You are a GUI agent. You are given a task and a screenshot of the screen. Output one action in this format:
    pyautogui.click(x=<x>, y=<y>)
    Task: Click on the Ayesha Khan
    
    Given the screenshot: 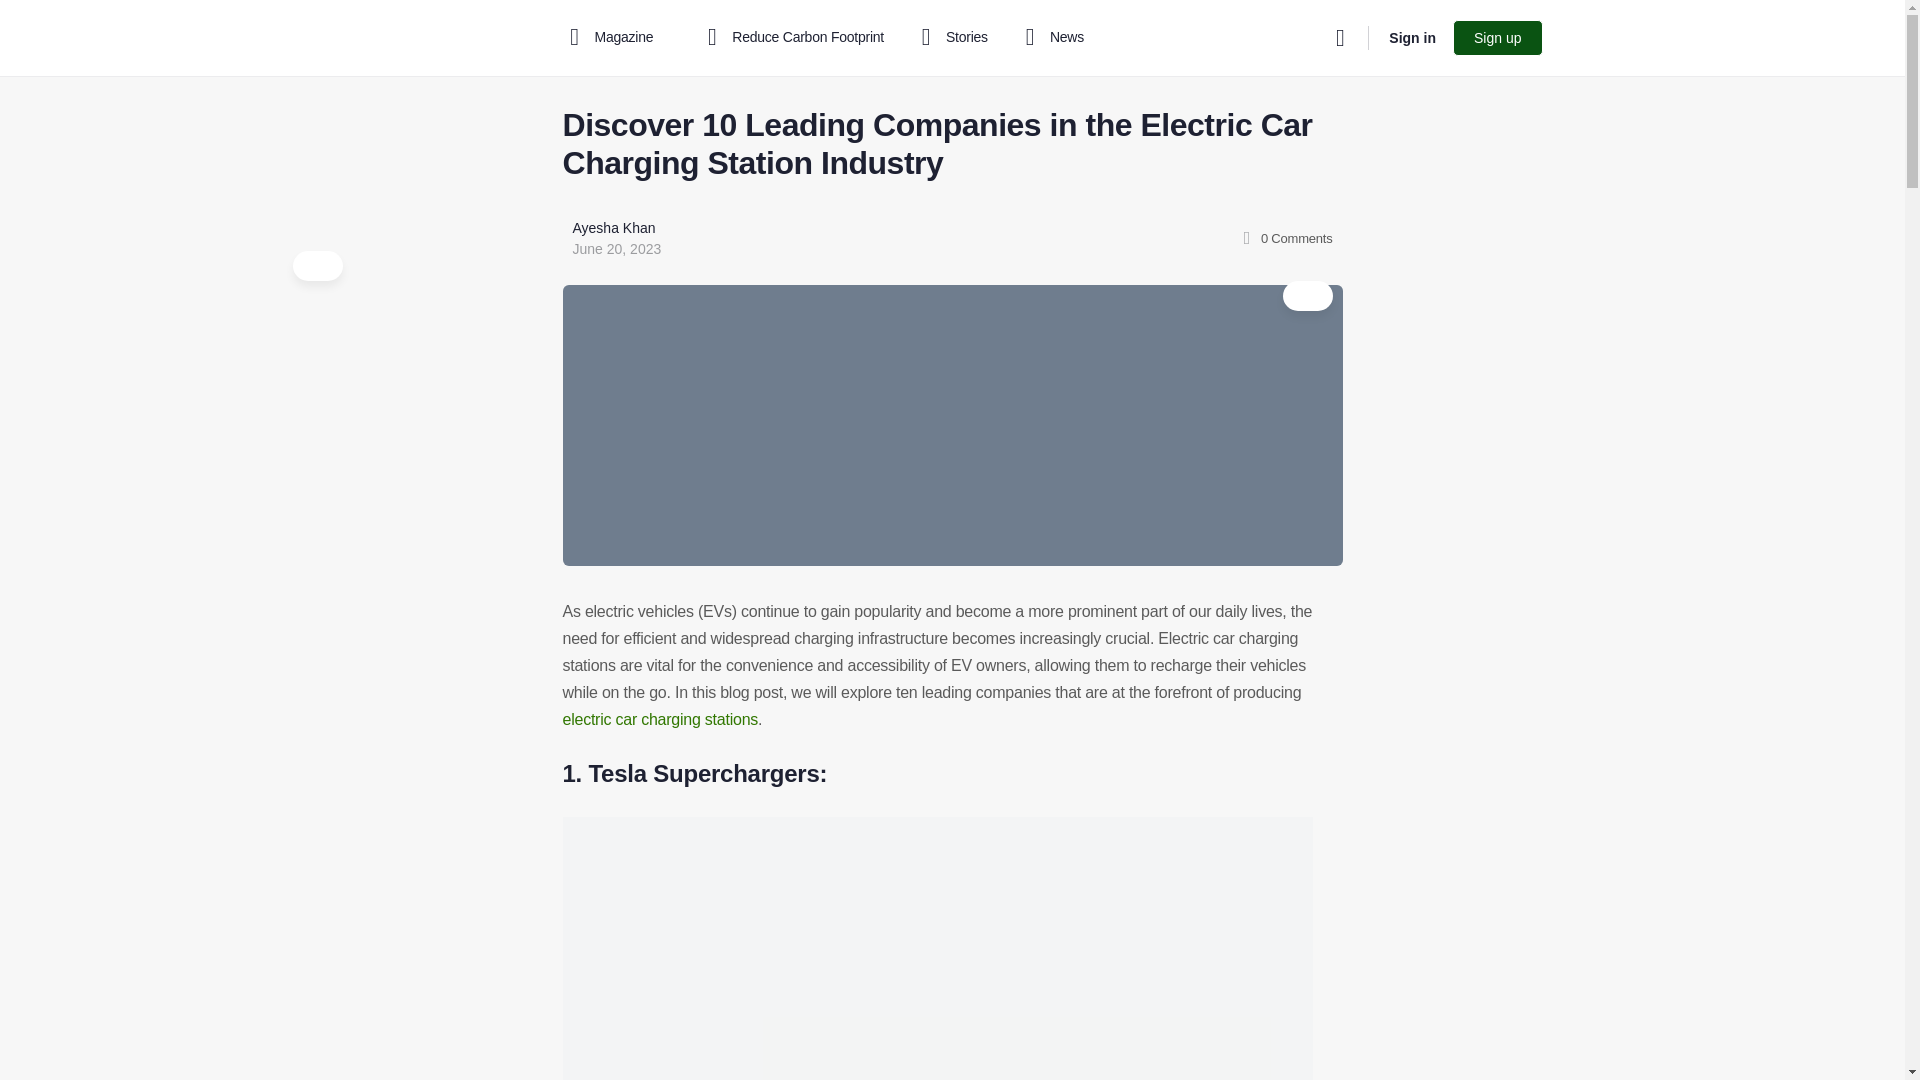 What is the action you would take?
    pyautogui.click(x=613, y=228)
    